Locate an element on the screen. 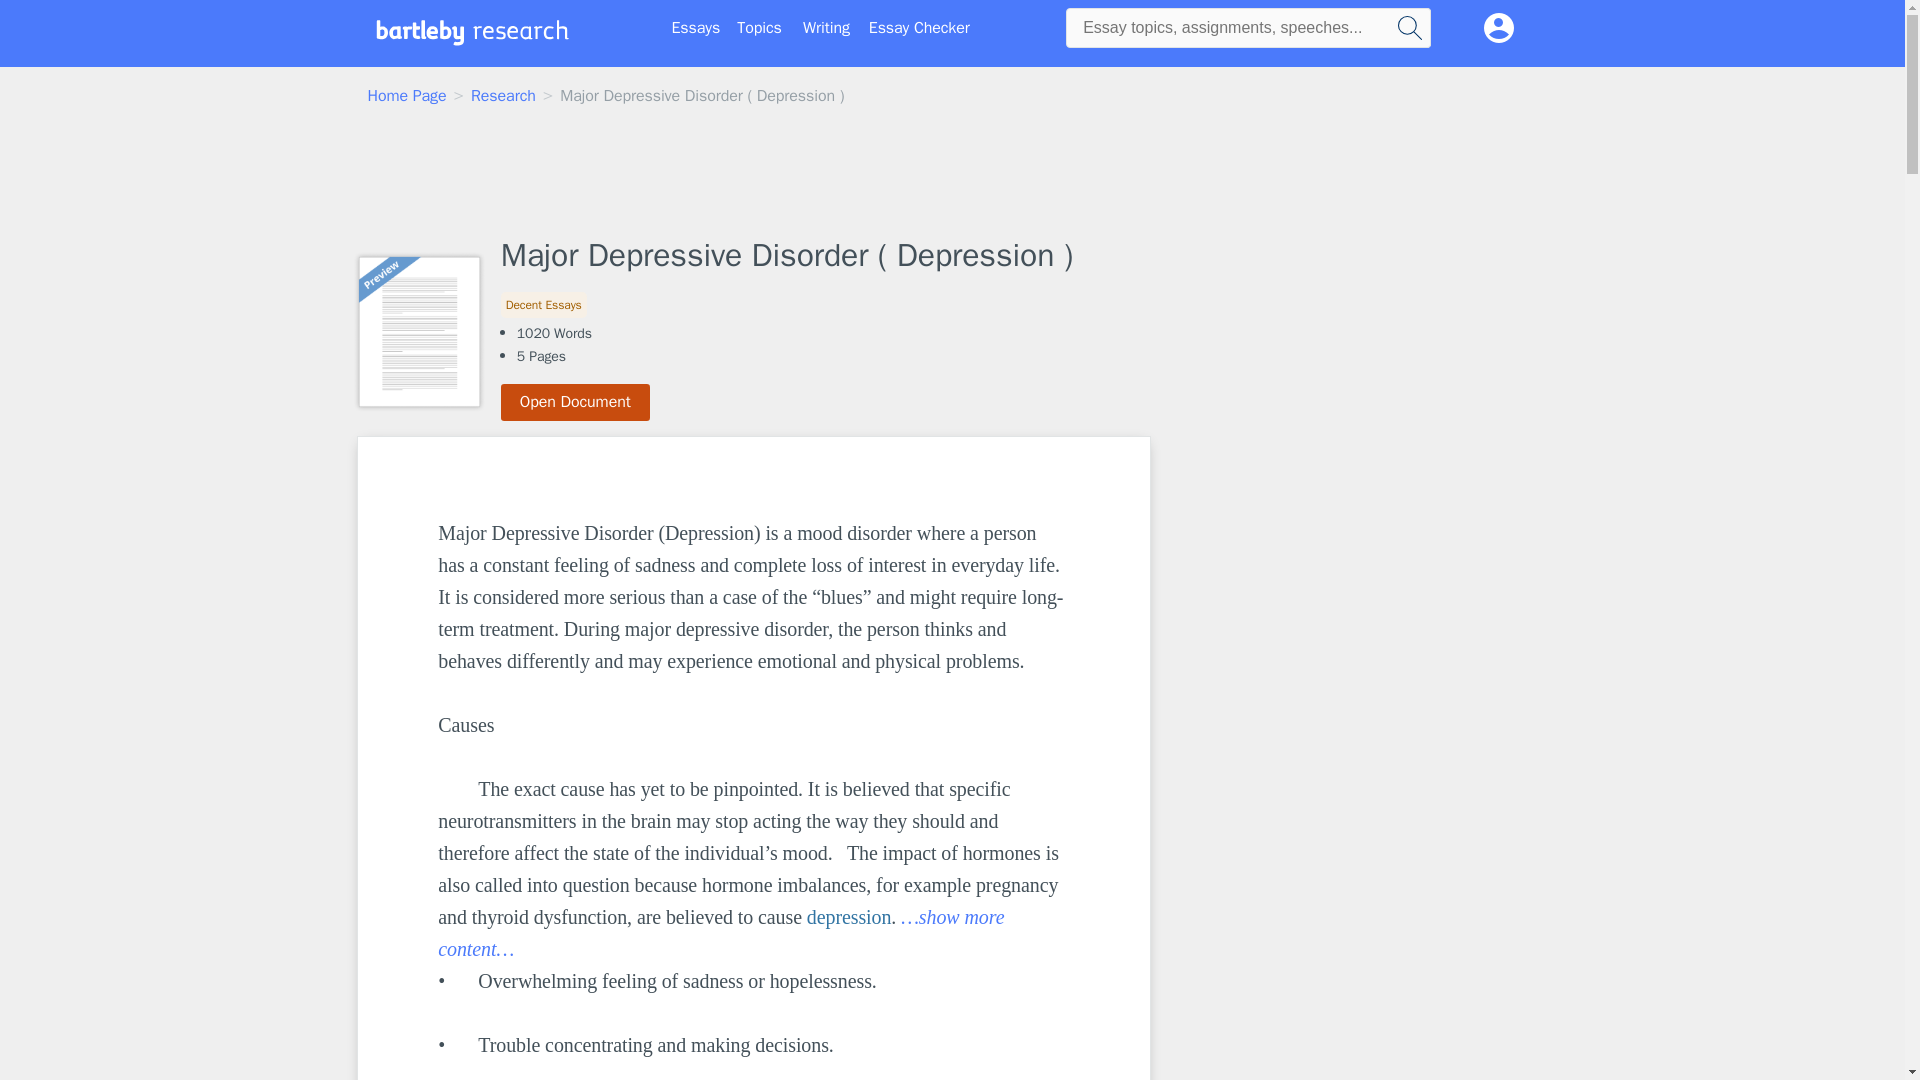  Home Page is located at coordinates (408, 96).